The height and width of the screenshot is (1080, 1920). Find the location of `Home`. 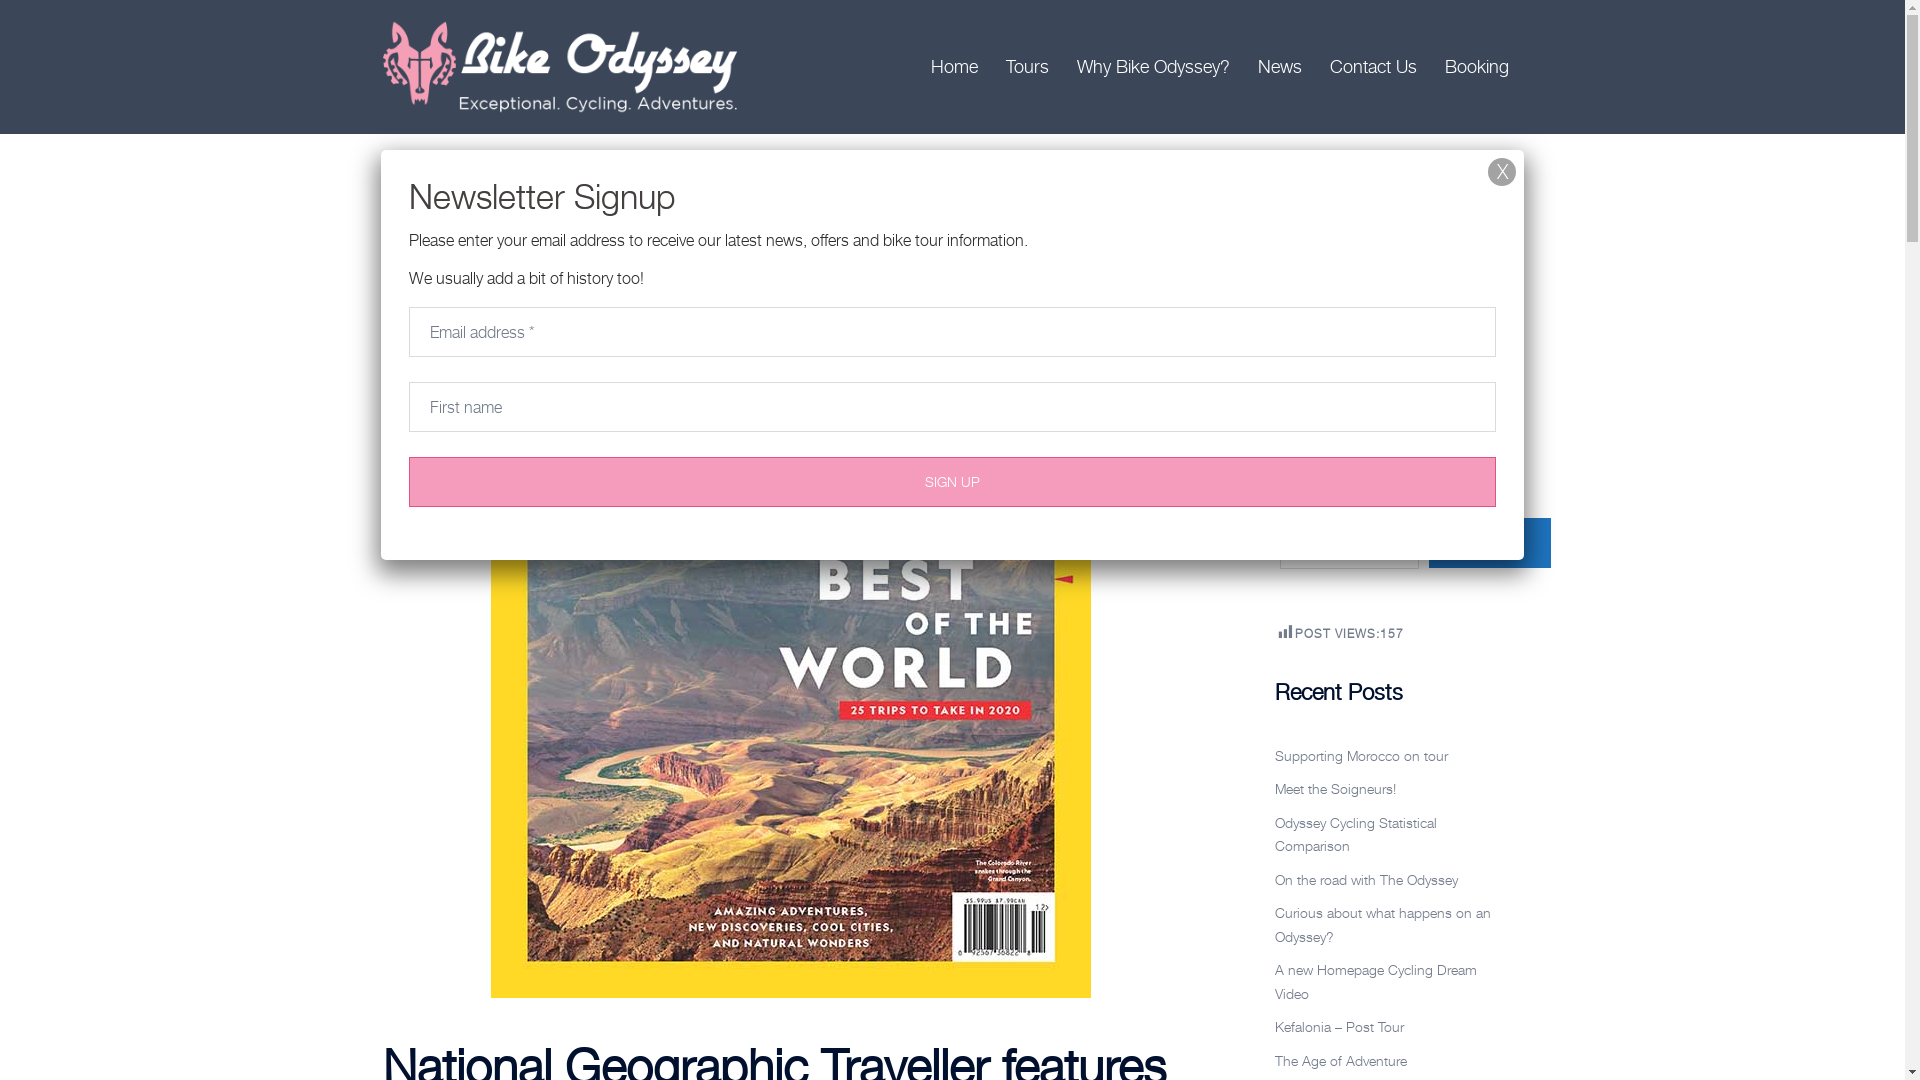

Home is located at coordinates (954, 67).